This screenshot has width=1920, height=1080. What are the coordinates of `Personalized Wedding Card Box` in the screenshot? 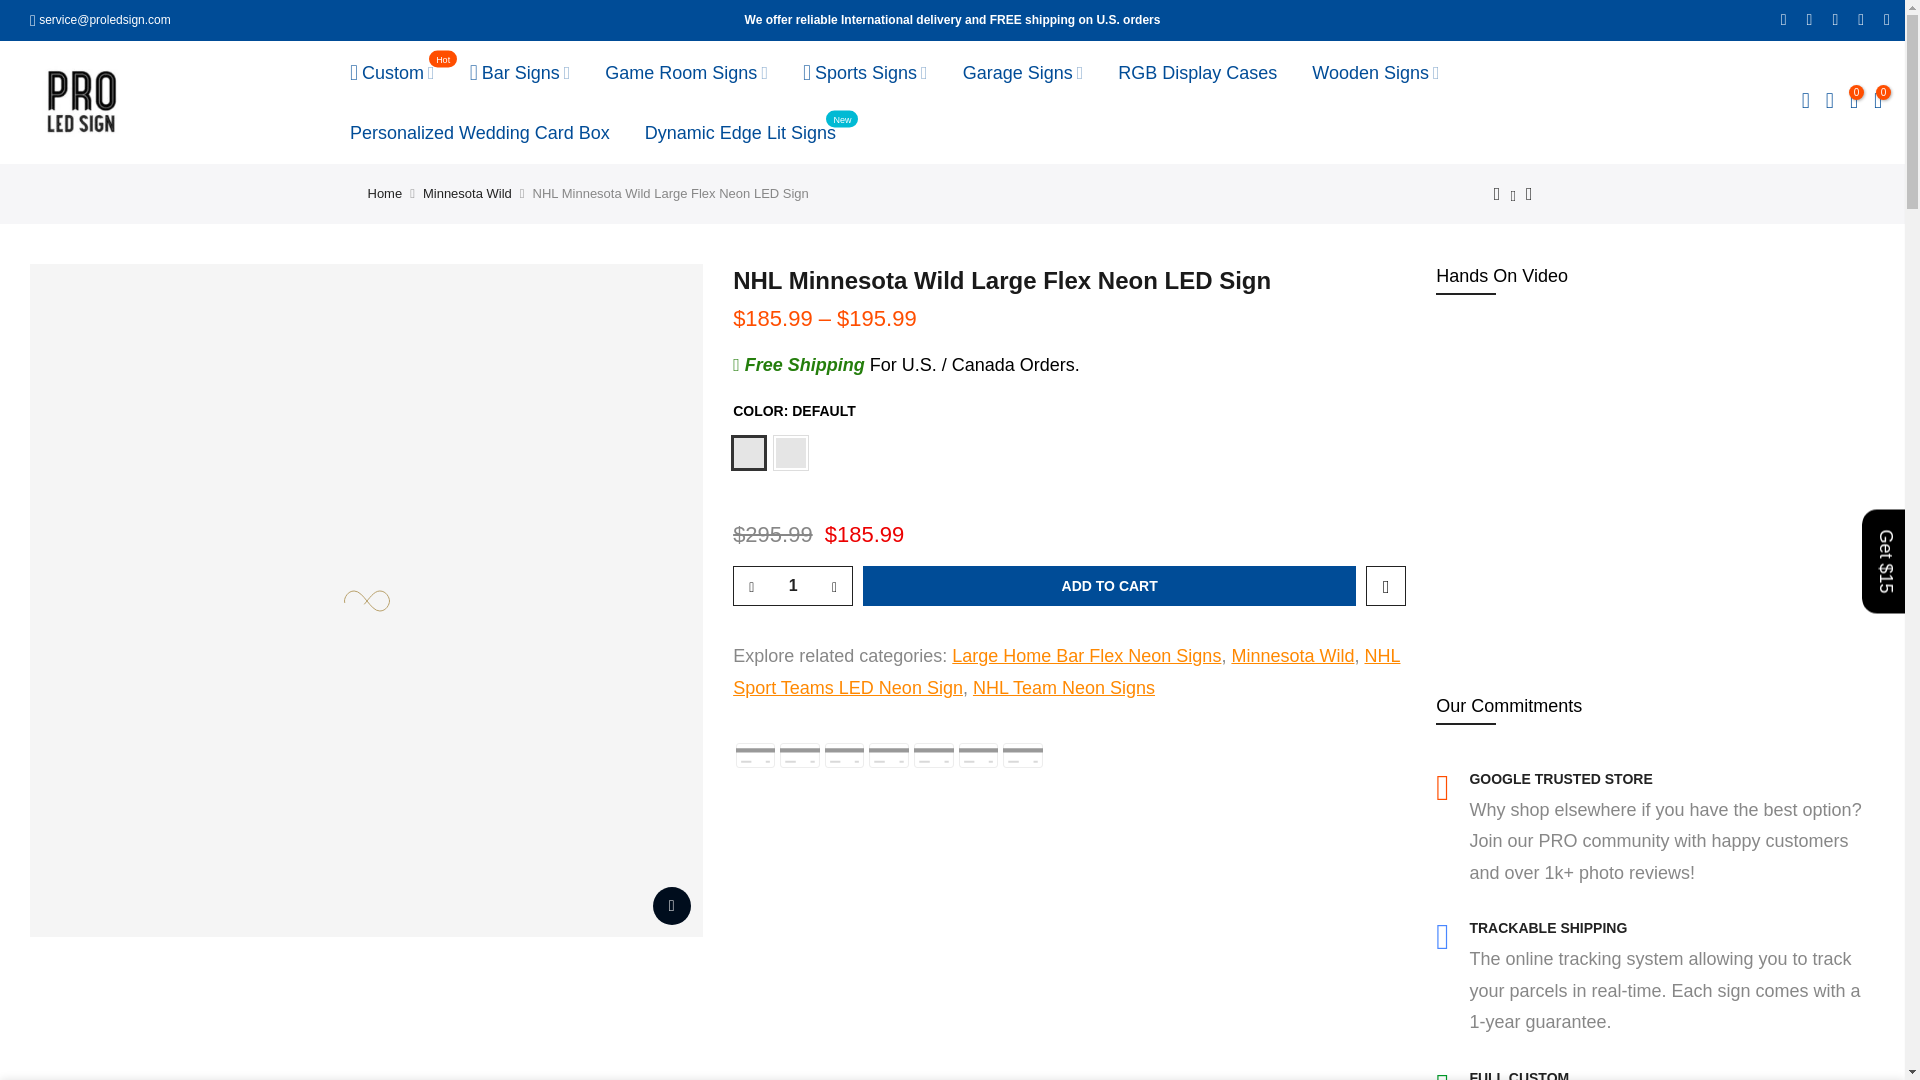 It's located at (480, 132).